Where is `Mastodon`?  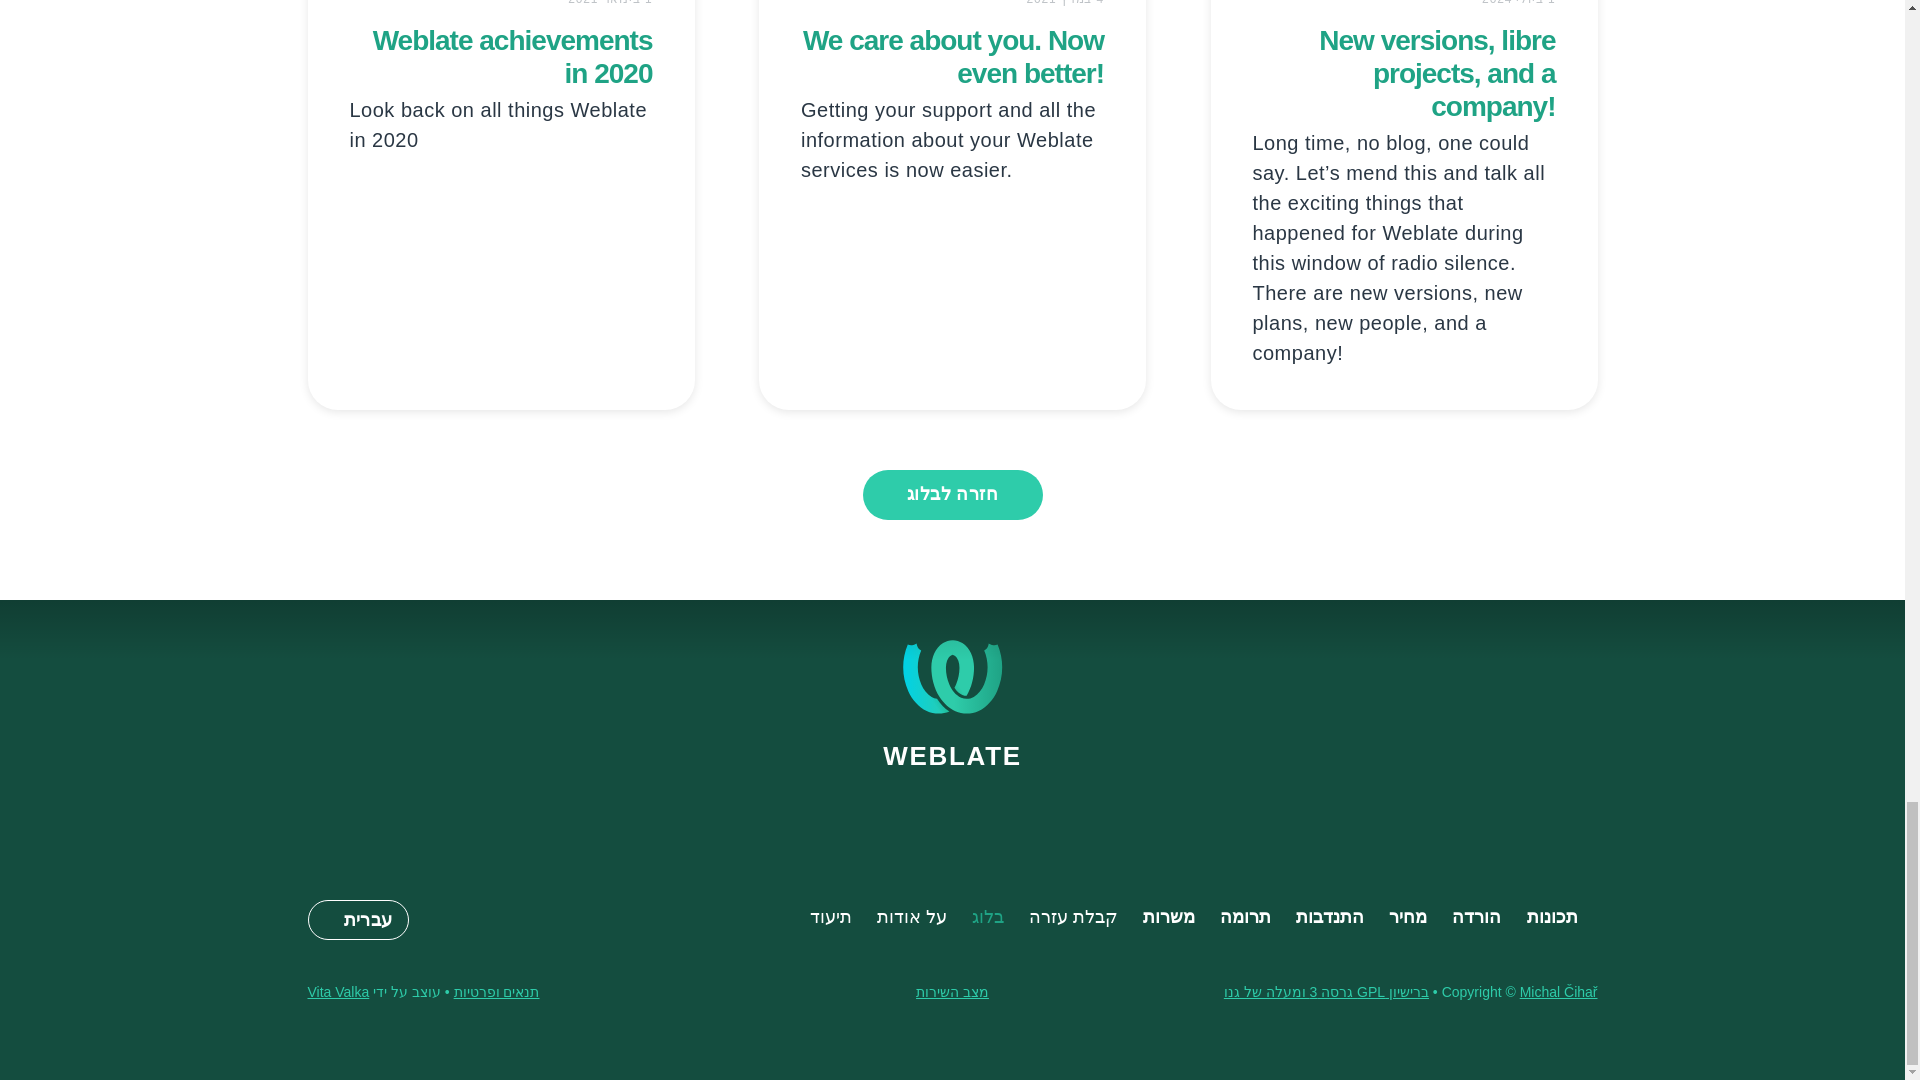 Mastodon is located at coordinates (952, 812).